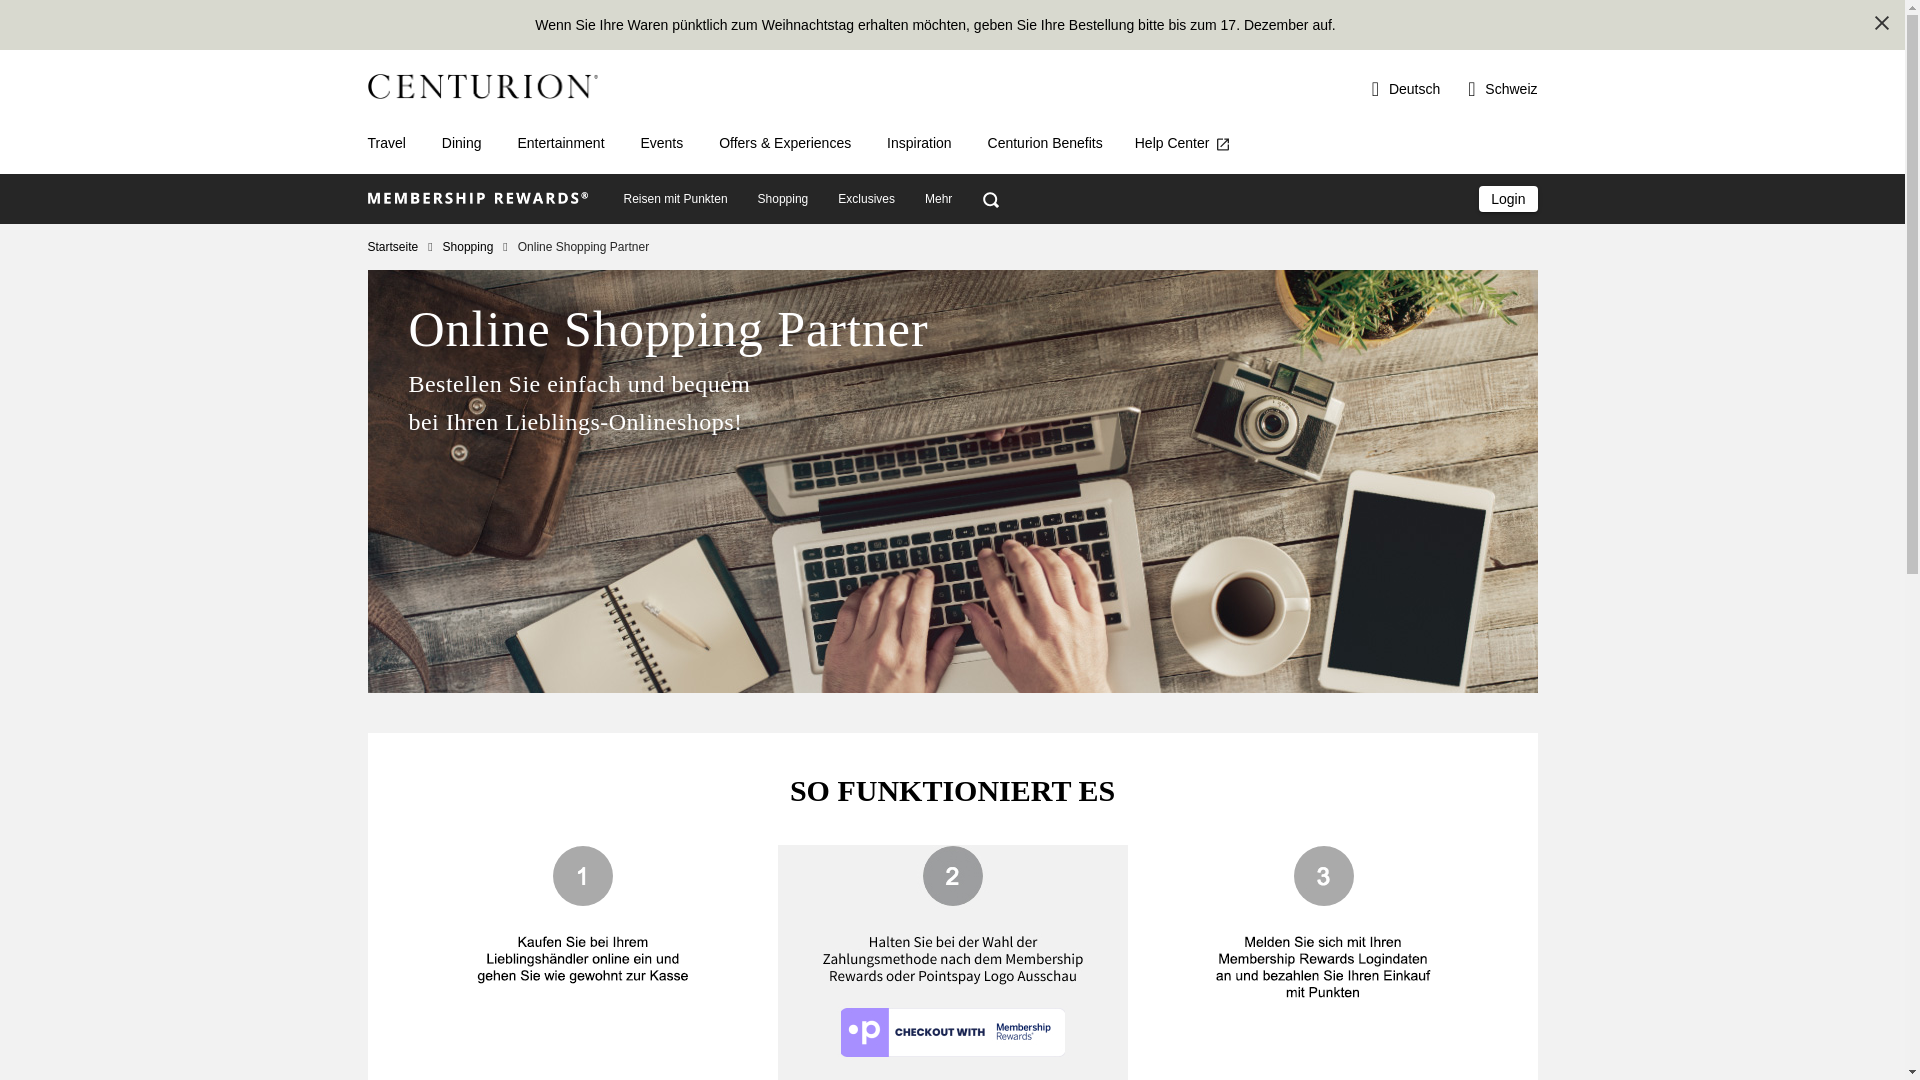 The image size is (1920, 1080). I want to click on Exclusives, so click(866, 199).